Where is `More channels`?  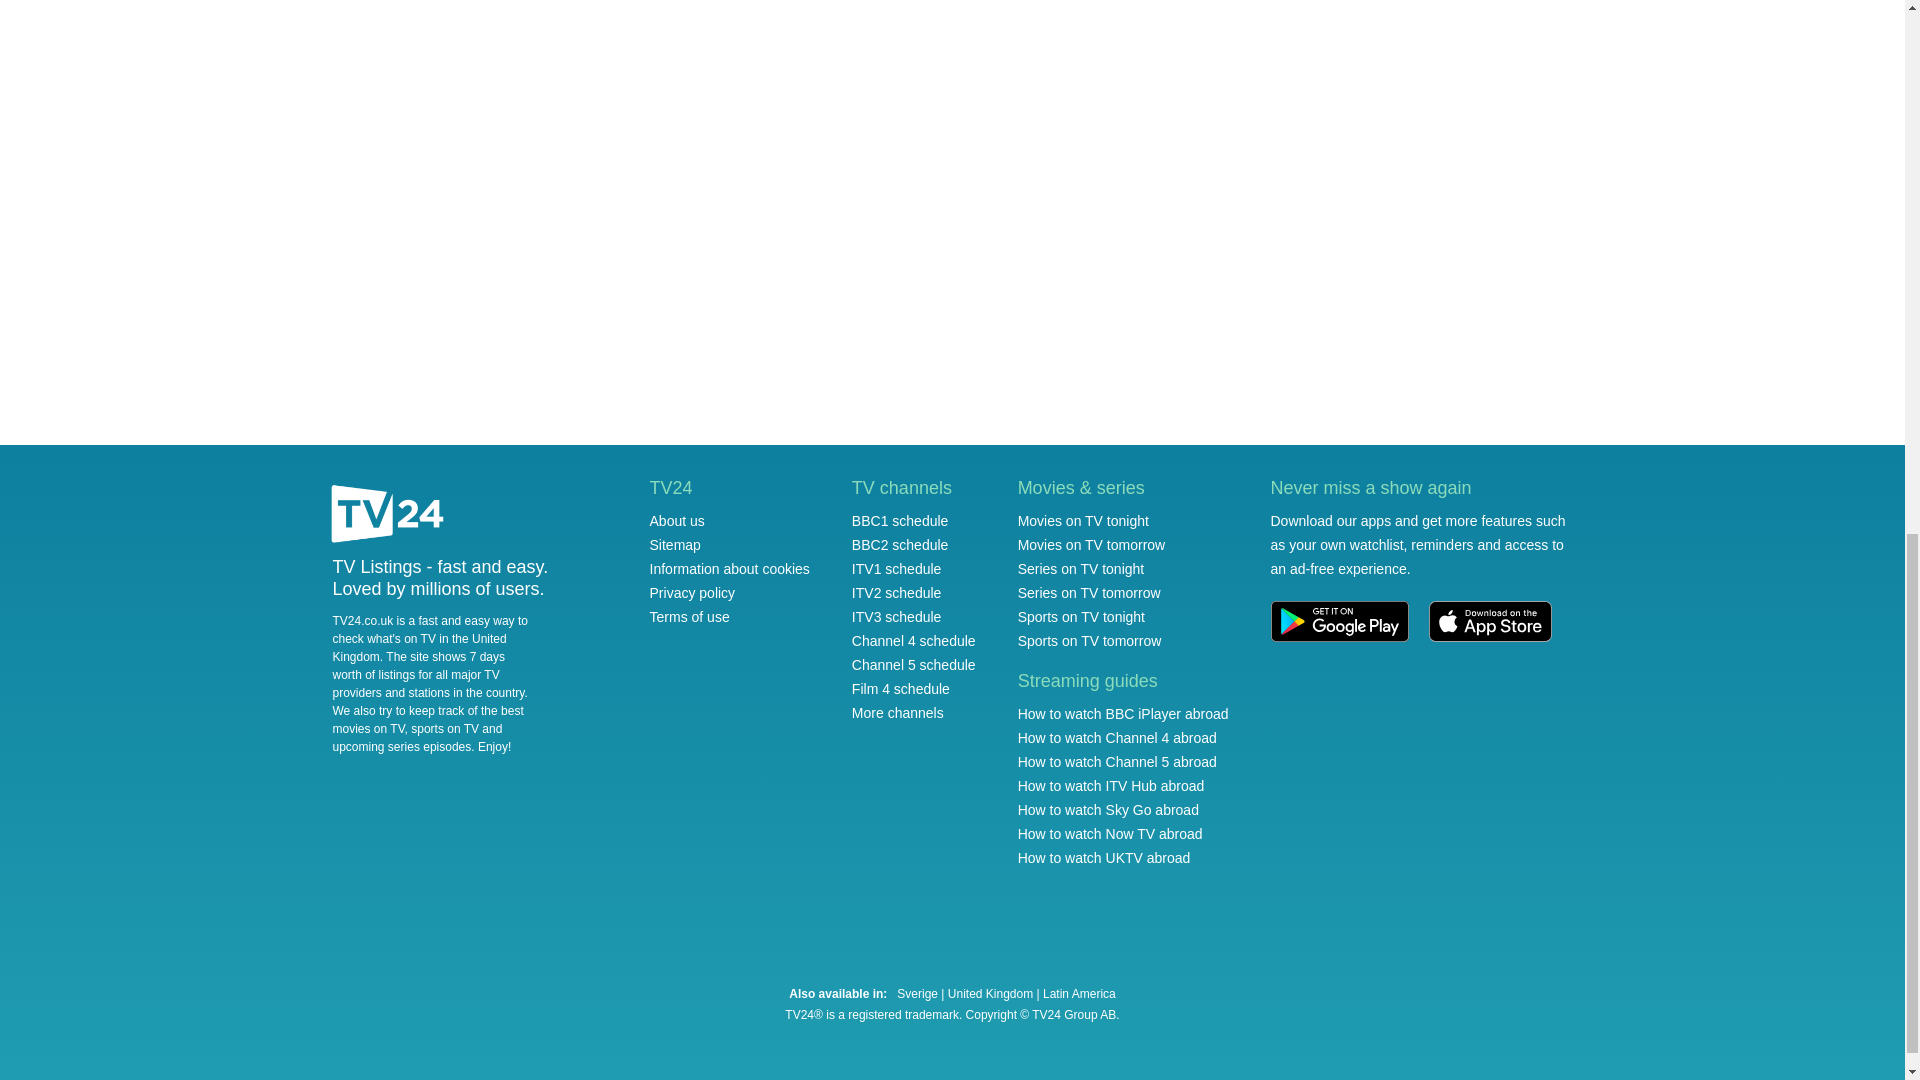 More channels is located at coordinates (898, 713).